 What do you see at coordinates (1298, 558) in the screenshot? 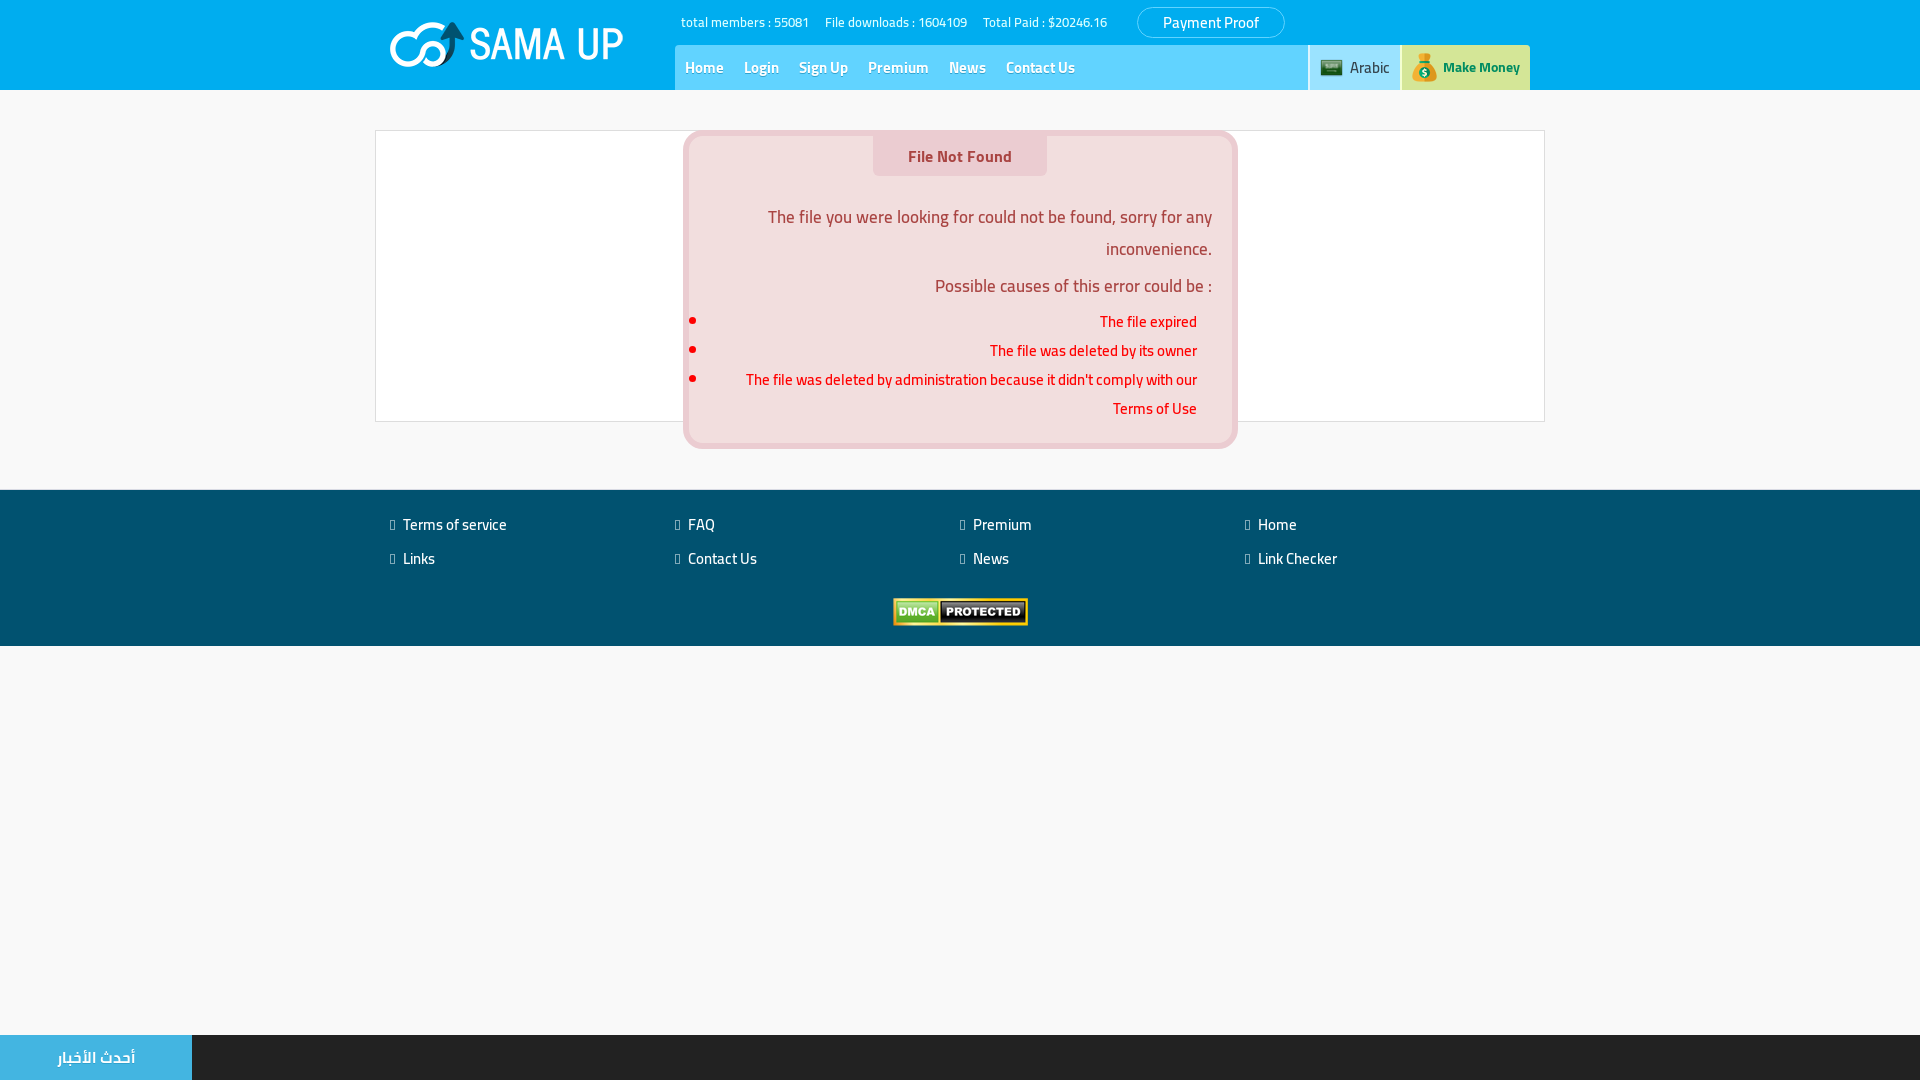
I see `Link Checker` at bounding box center [1298, 558].